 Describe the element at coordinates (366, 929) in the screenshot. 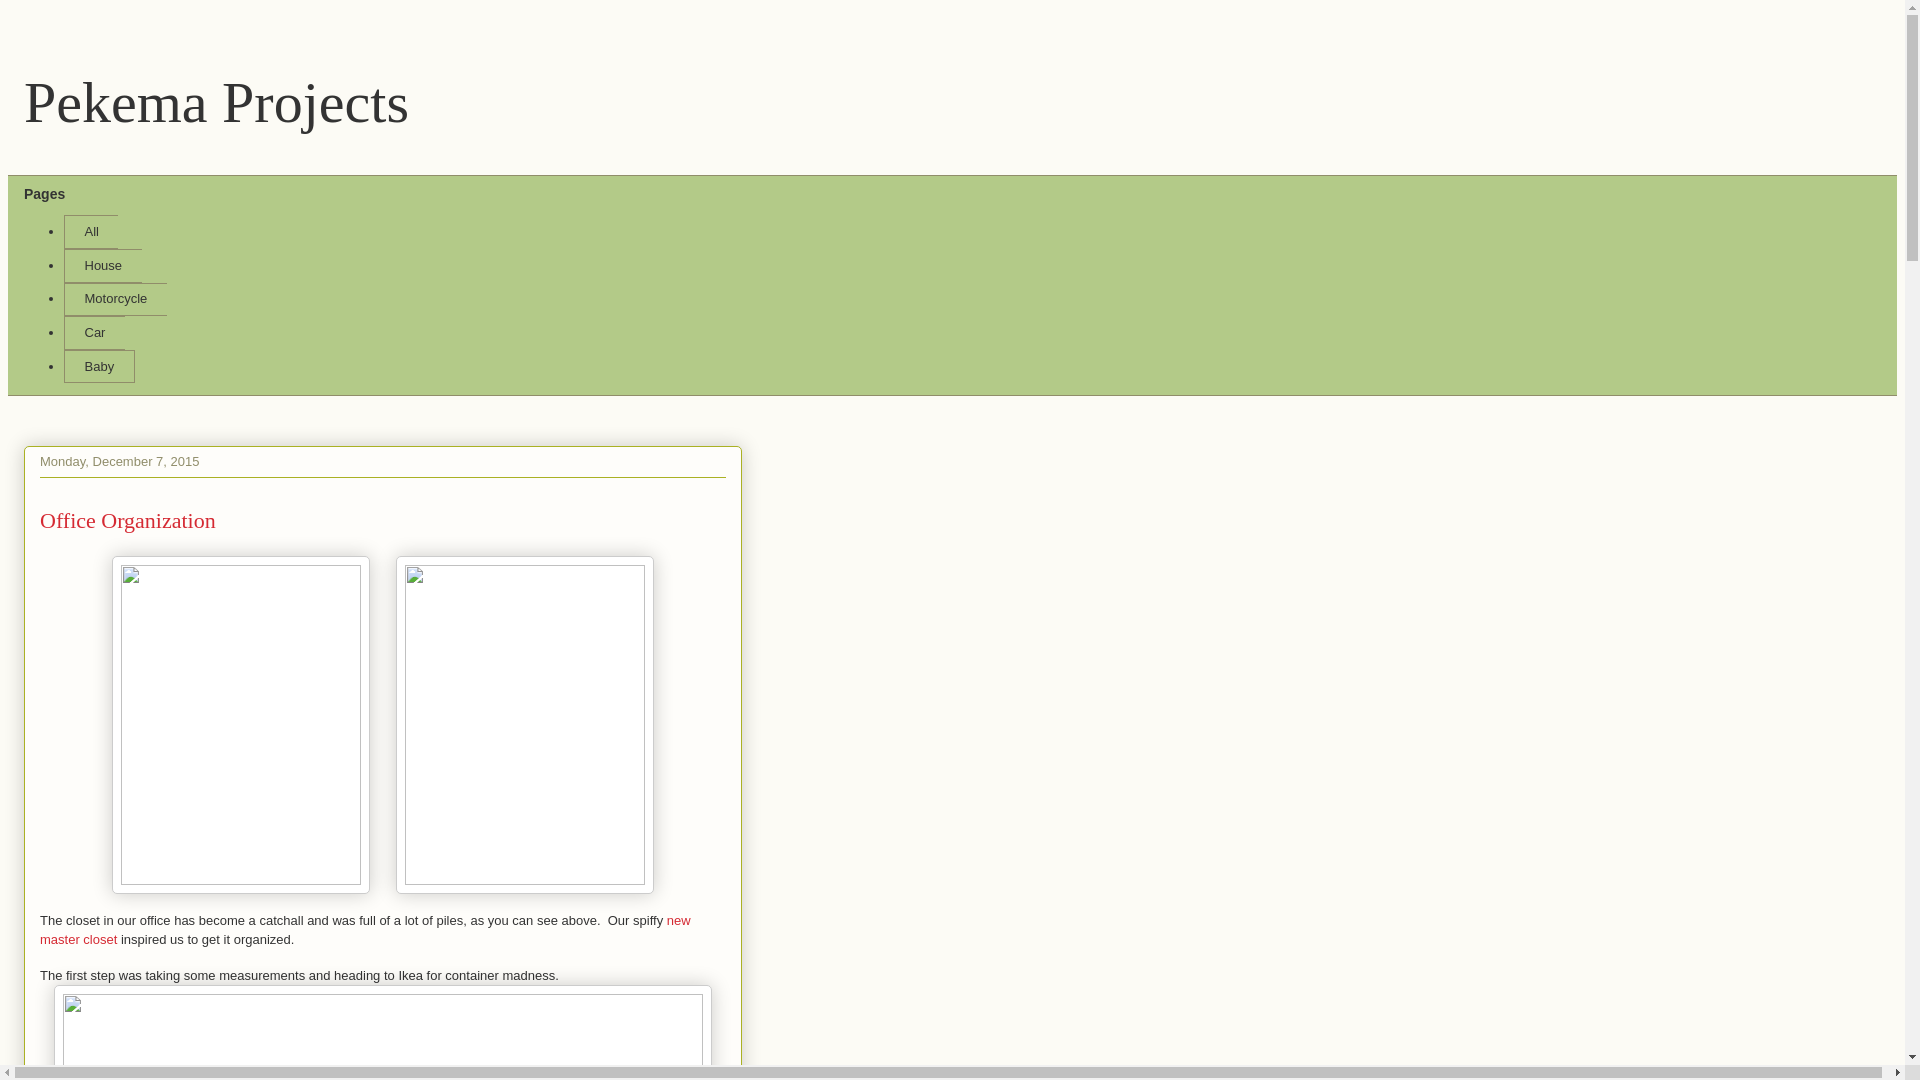

I see `new master closet` at that location.